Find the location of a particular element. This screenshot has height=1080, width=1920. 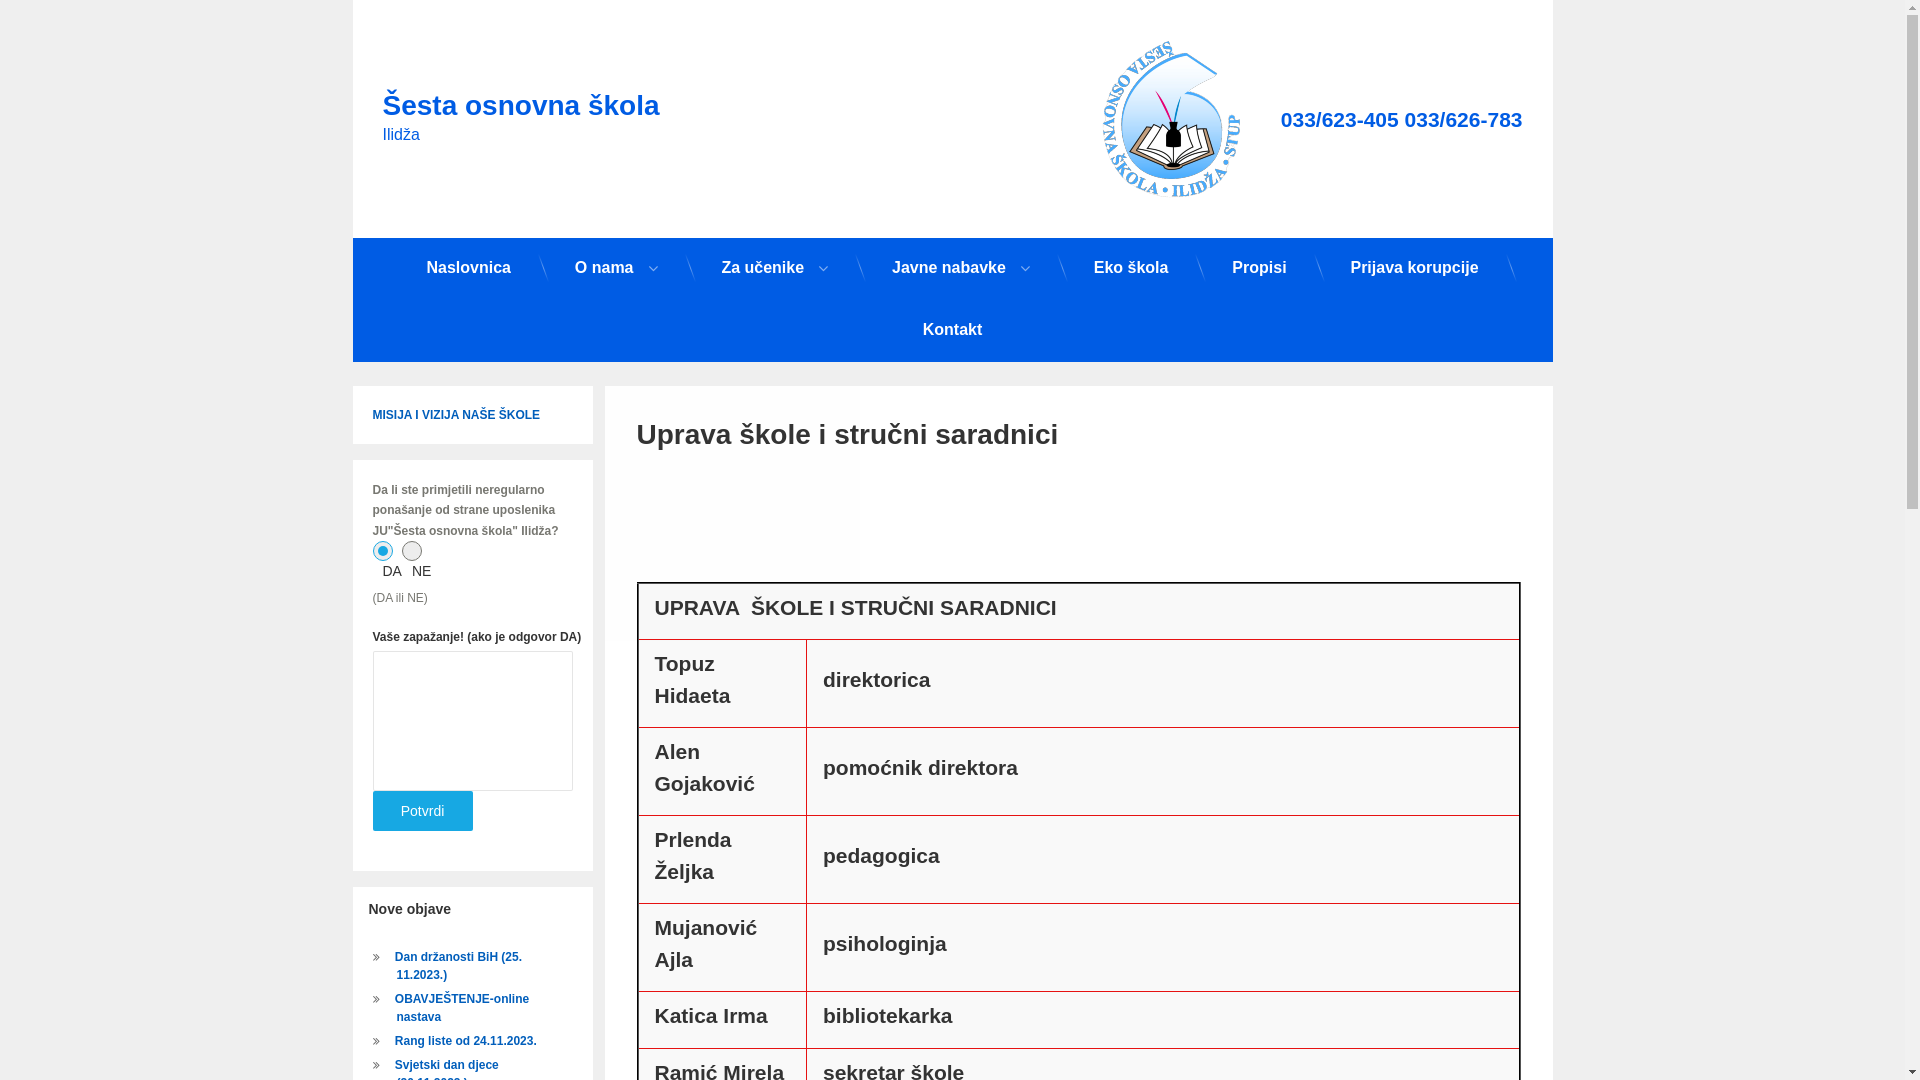

Propisi is located at coordinates (1259, 268).